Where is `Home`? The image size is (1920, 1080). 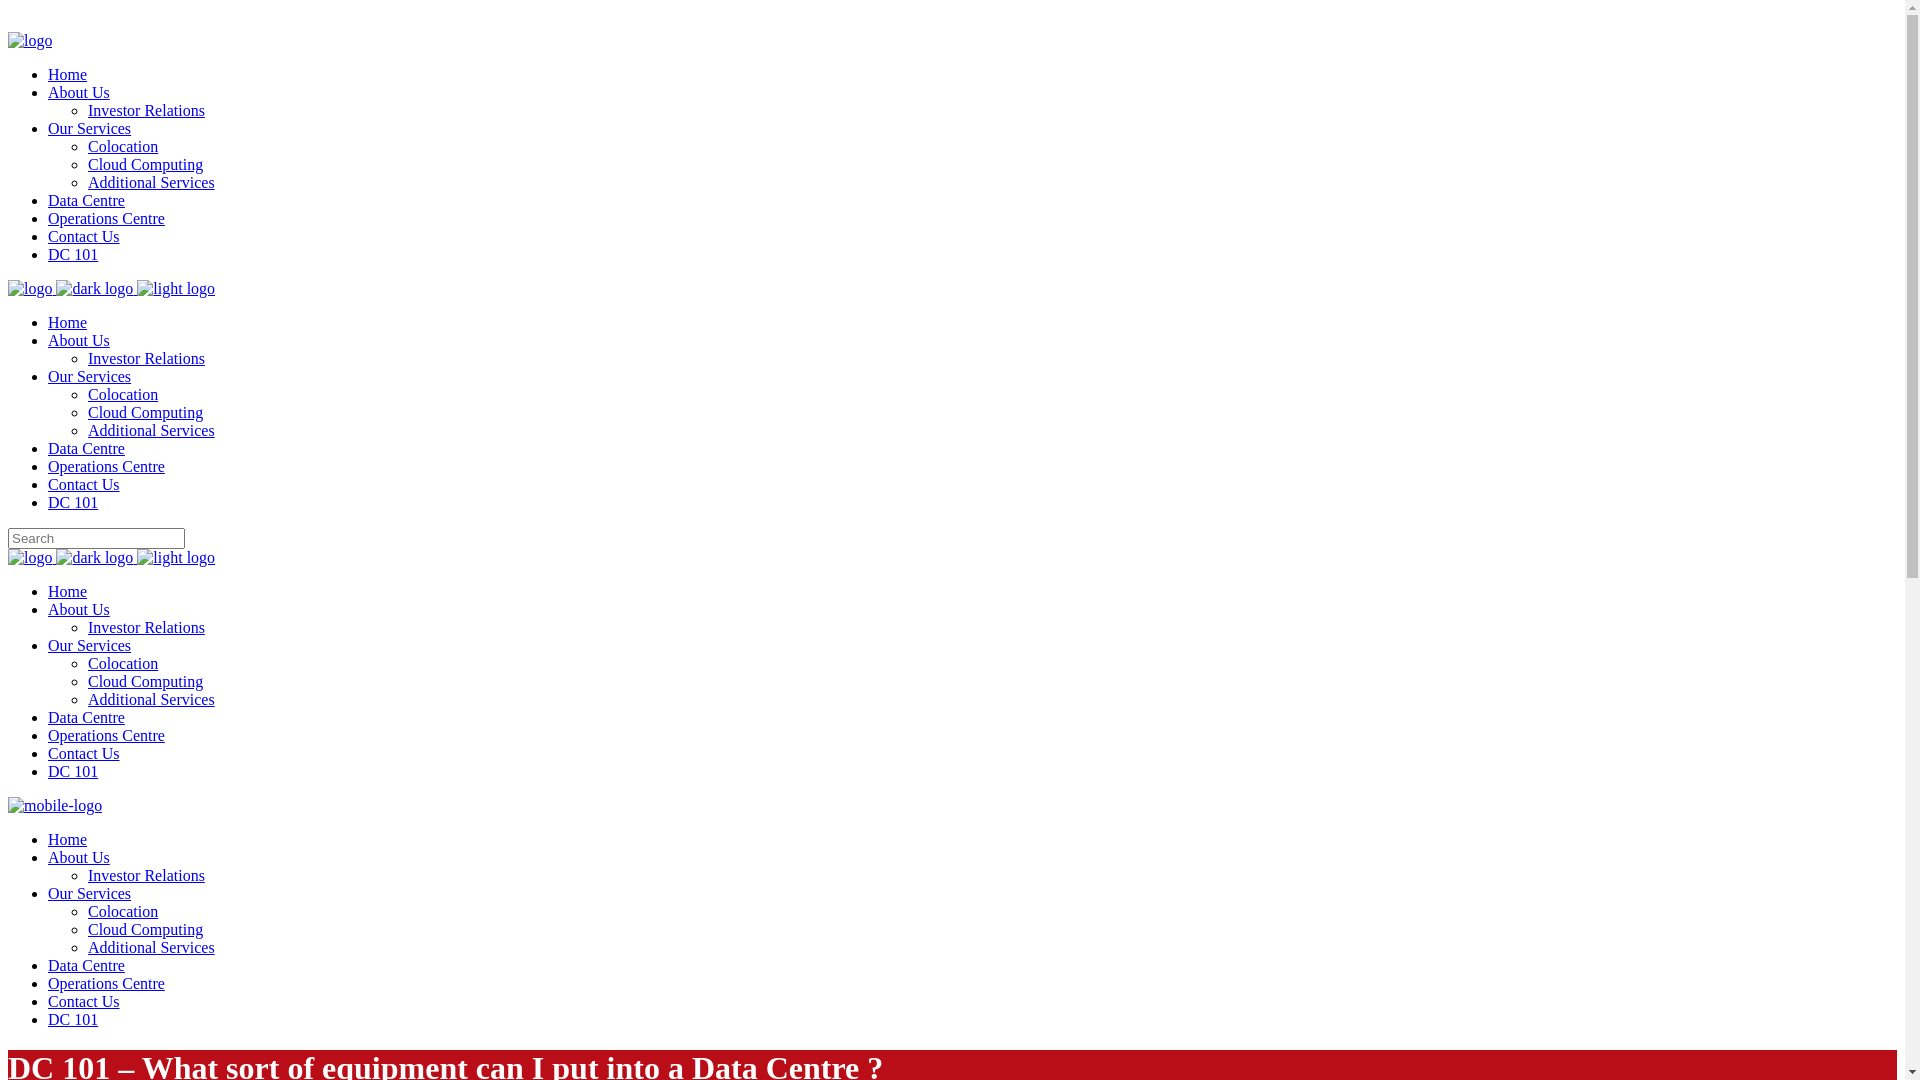 Home is located at coordinates (68, 840).